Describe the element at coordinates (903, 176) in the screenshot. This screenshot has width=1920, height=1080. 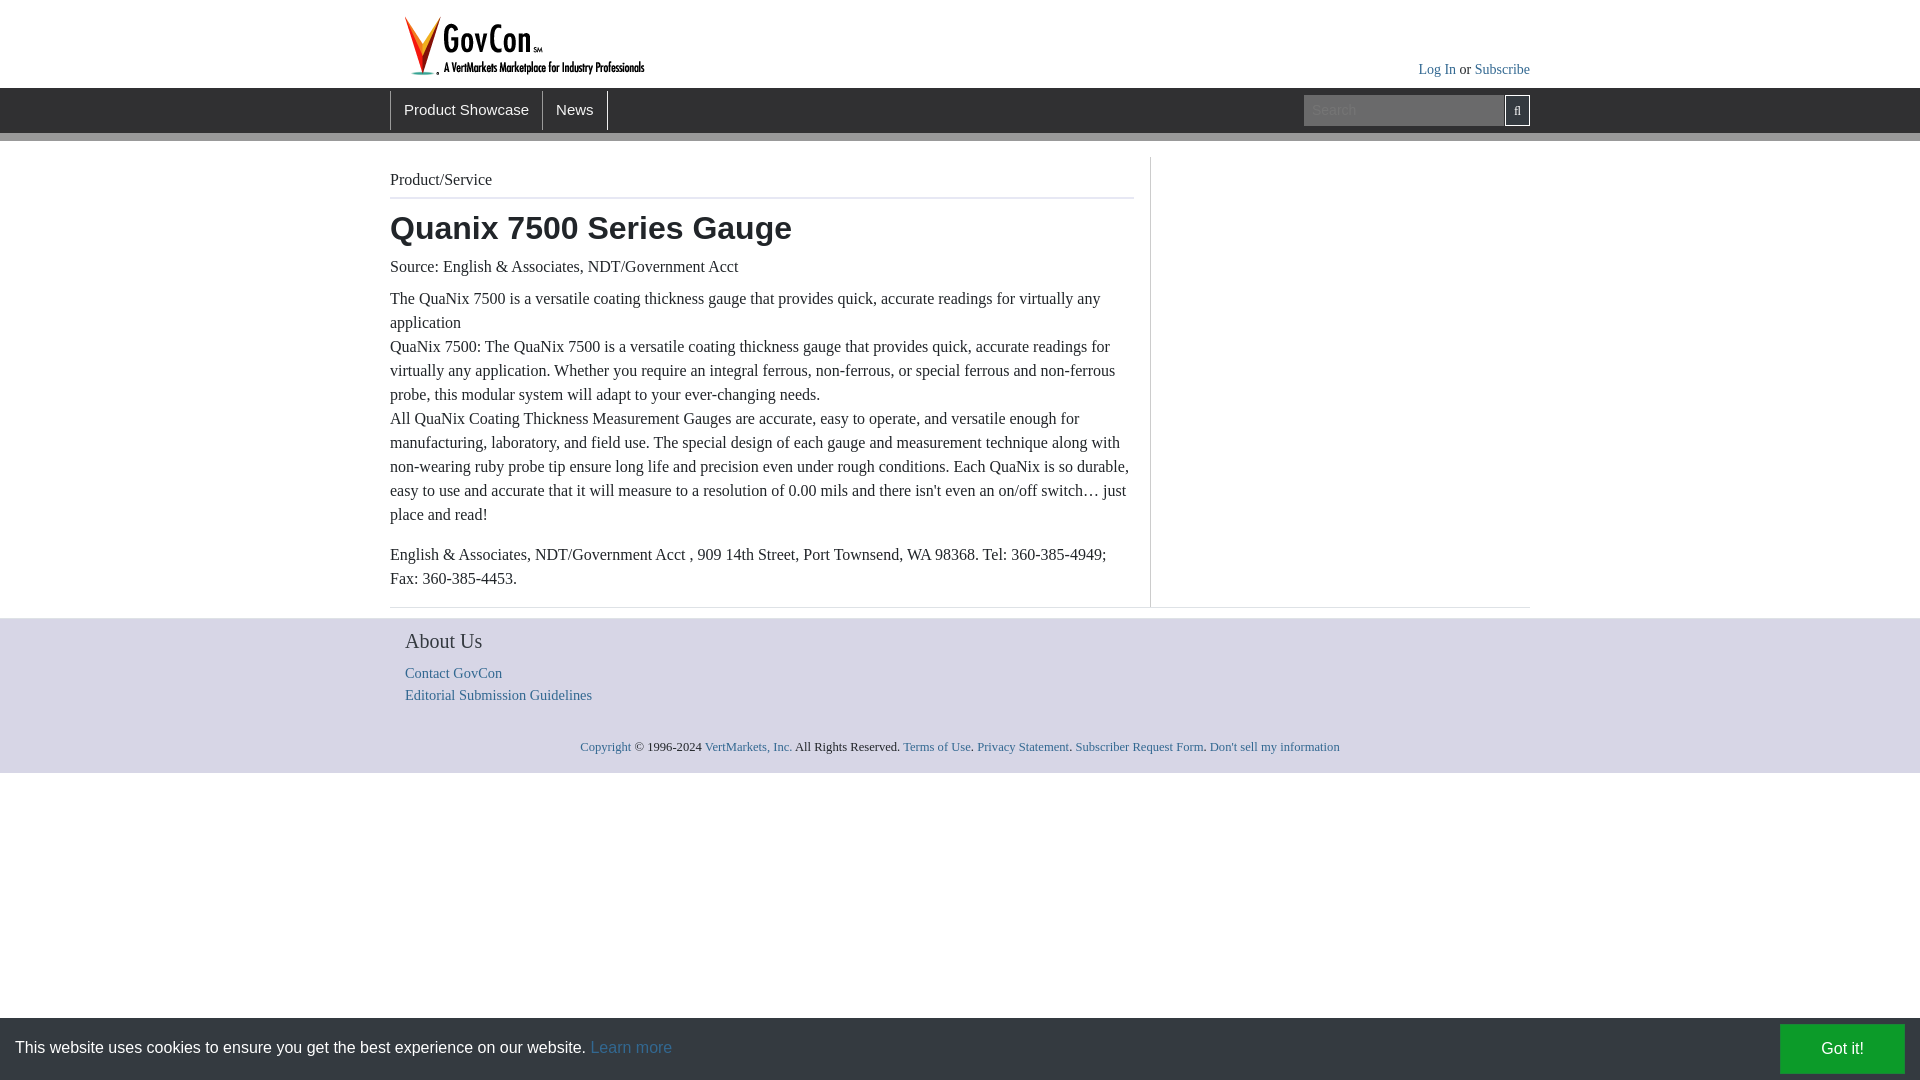
I see `Print` at that location.